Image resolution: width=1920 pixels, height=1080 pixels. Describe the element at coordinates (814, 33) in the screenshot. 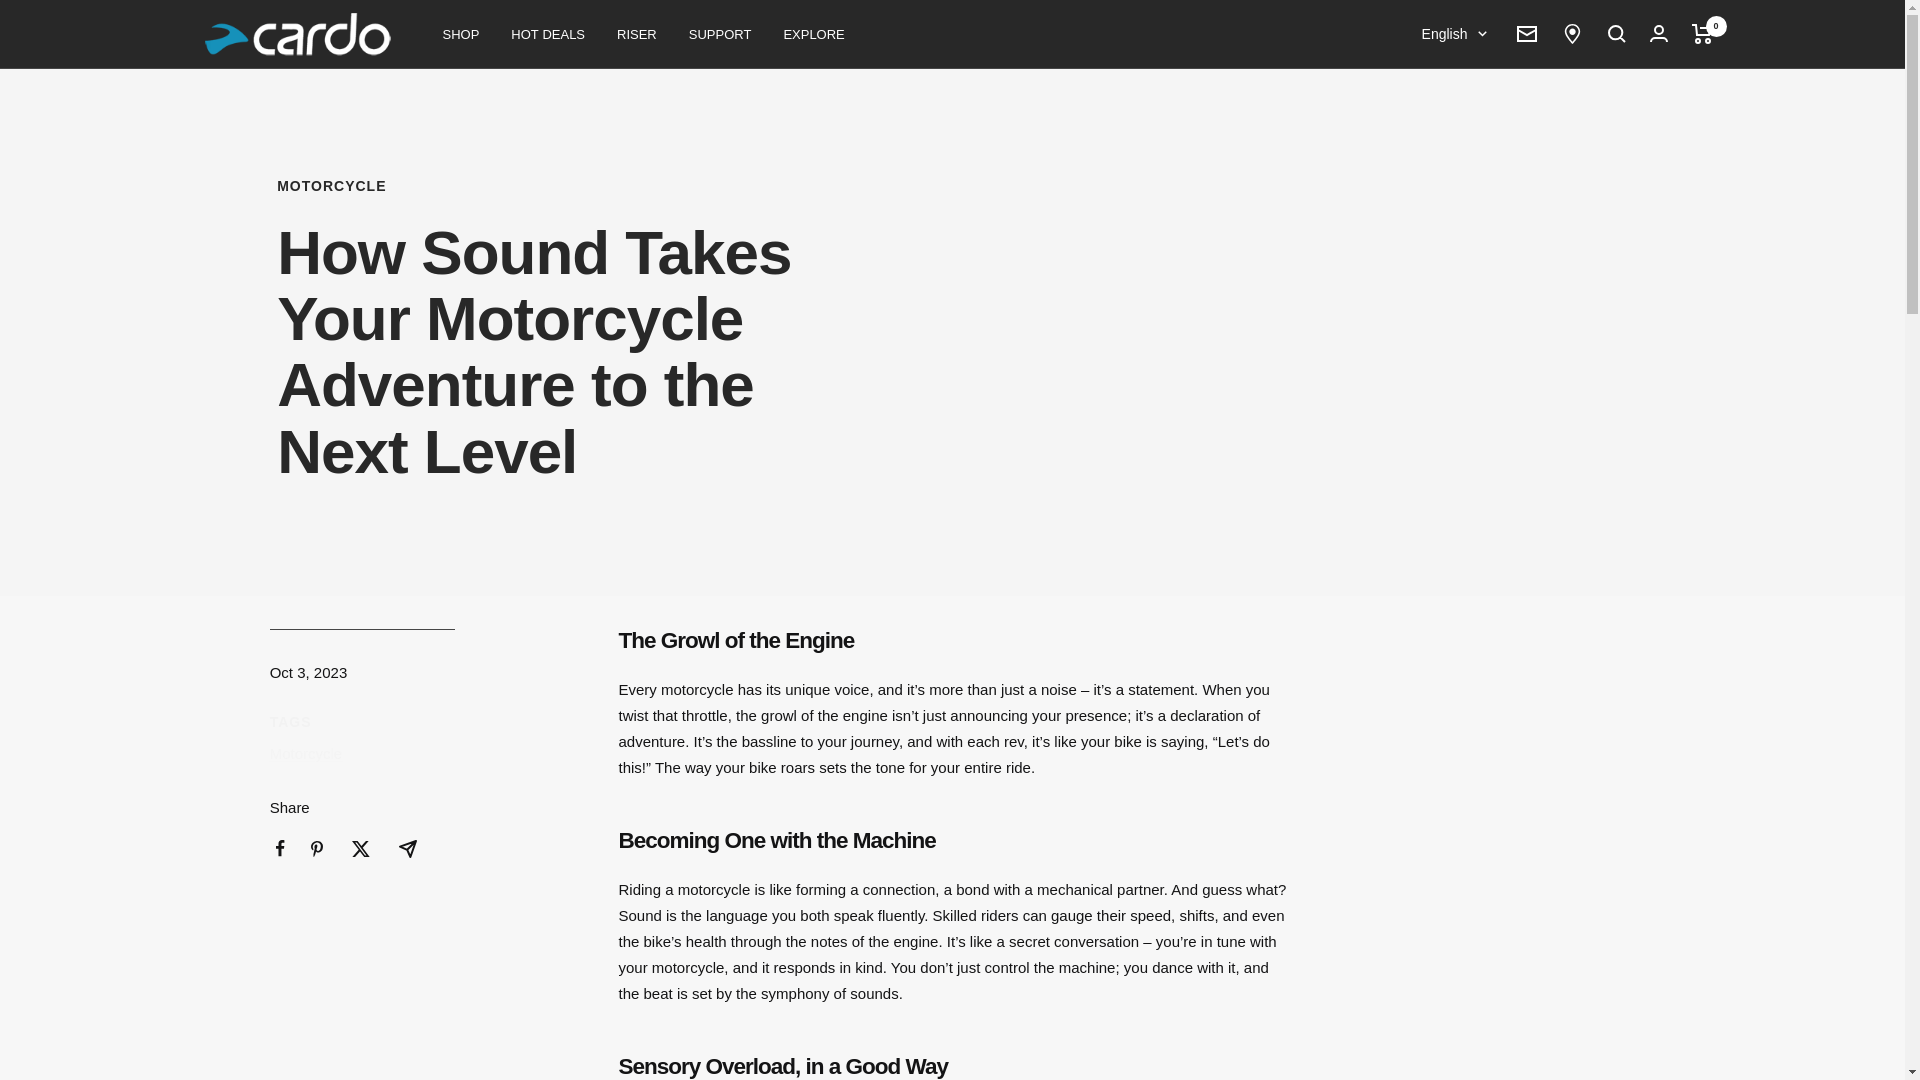

I see `Explore` at that location.